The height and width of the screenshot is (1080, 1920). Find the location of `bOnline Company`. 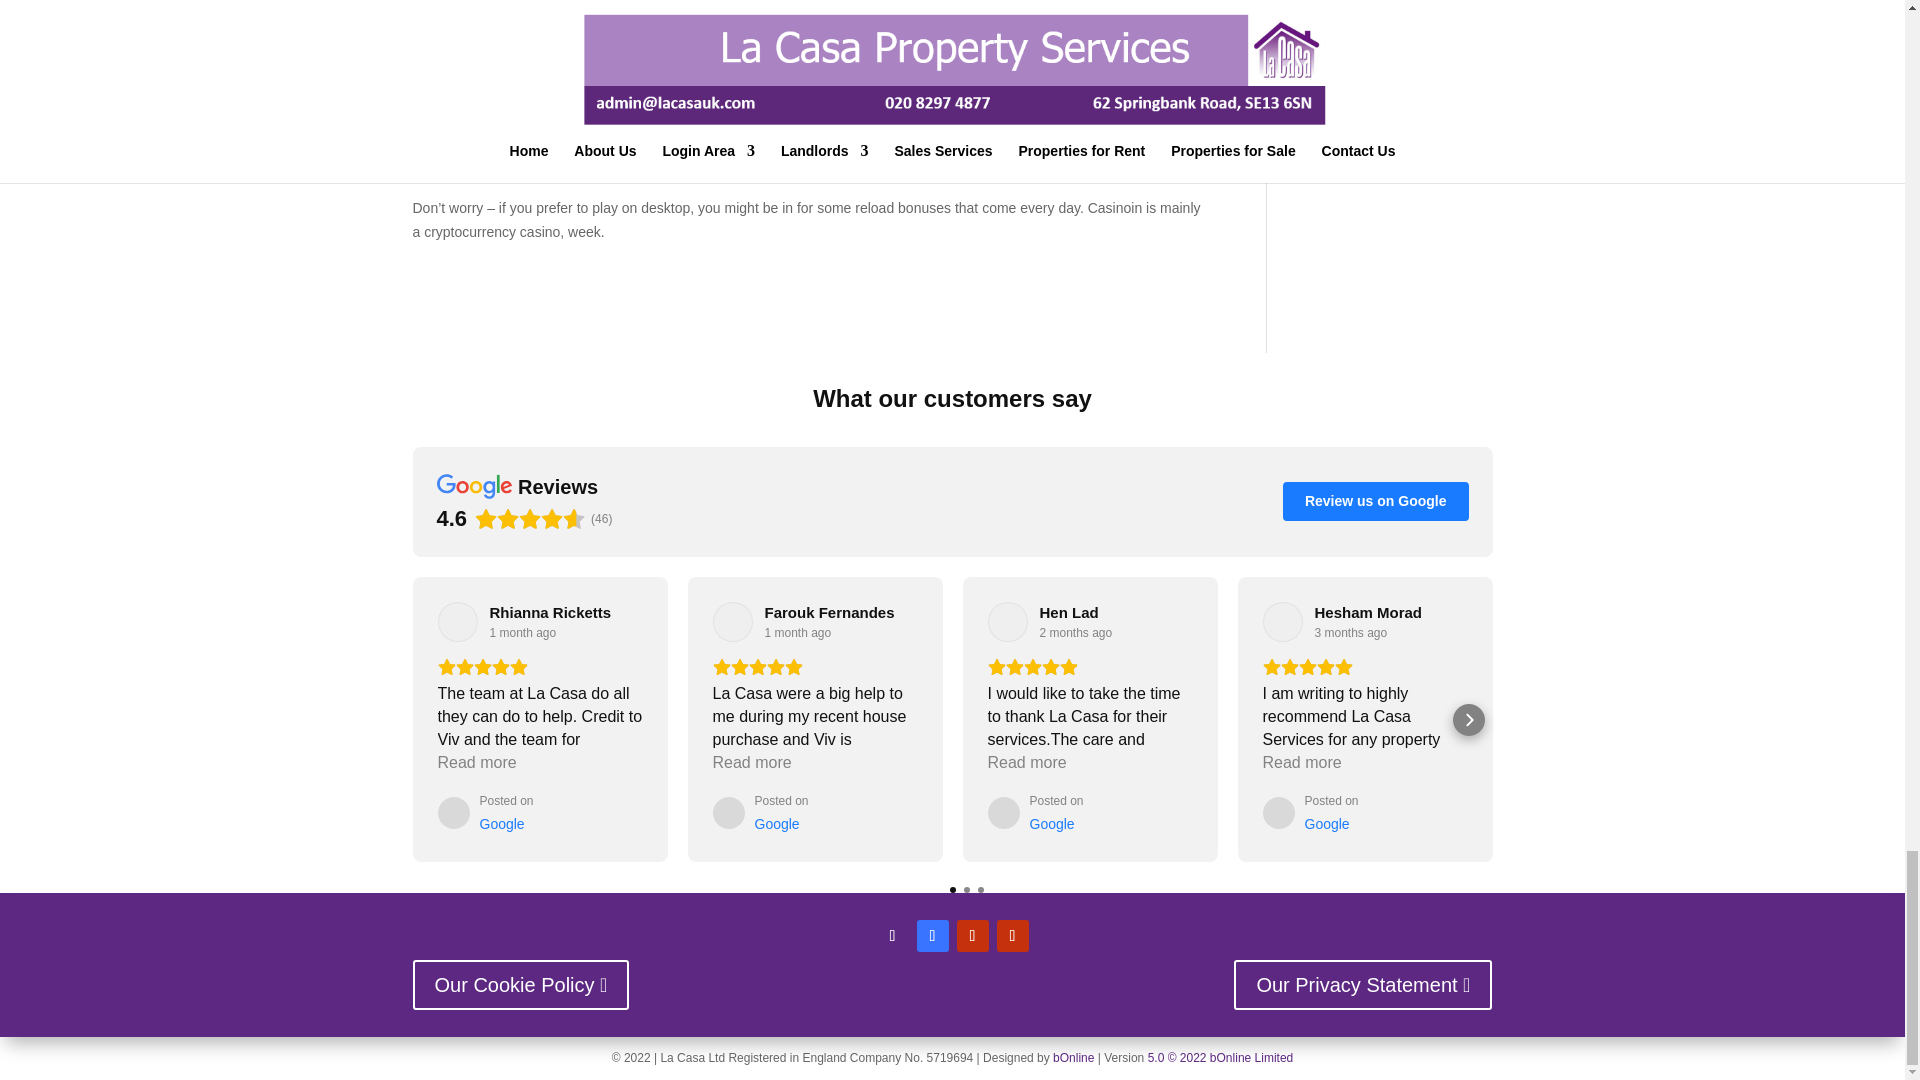

bOnline Company is located at coordinates (1073, 1057).